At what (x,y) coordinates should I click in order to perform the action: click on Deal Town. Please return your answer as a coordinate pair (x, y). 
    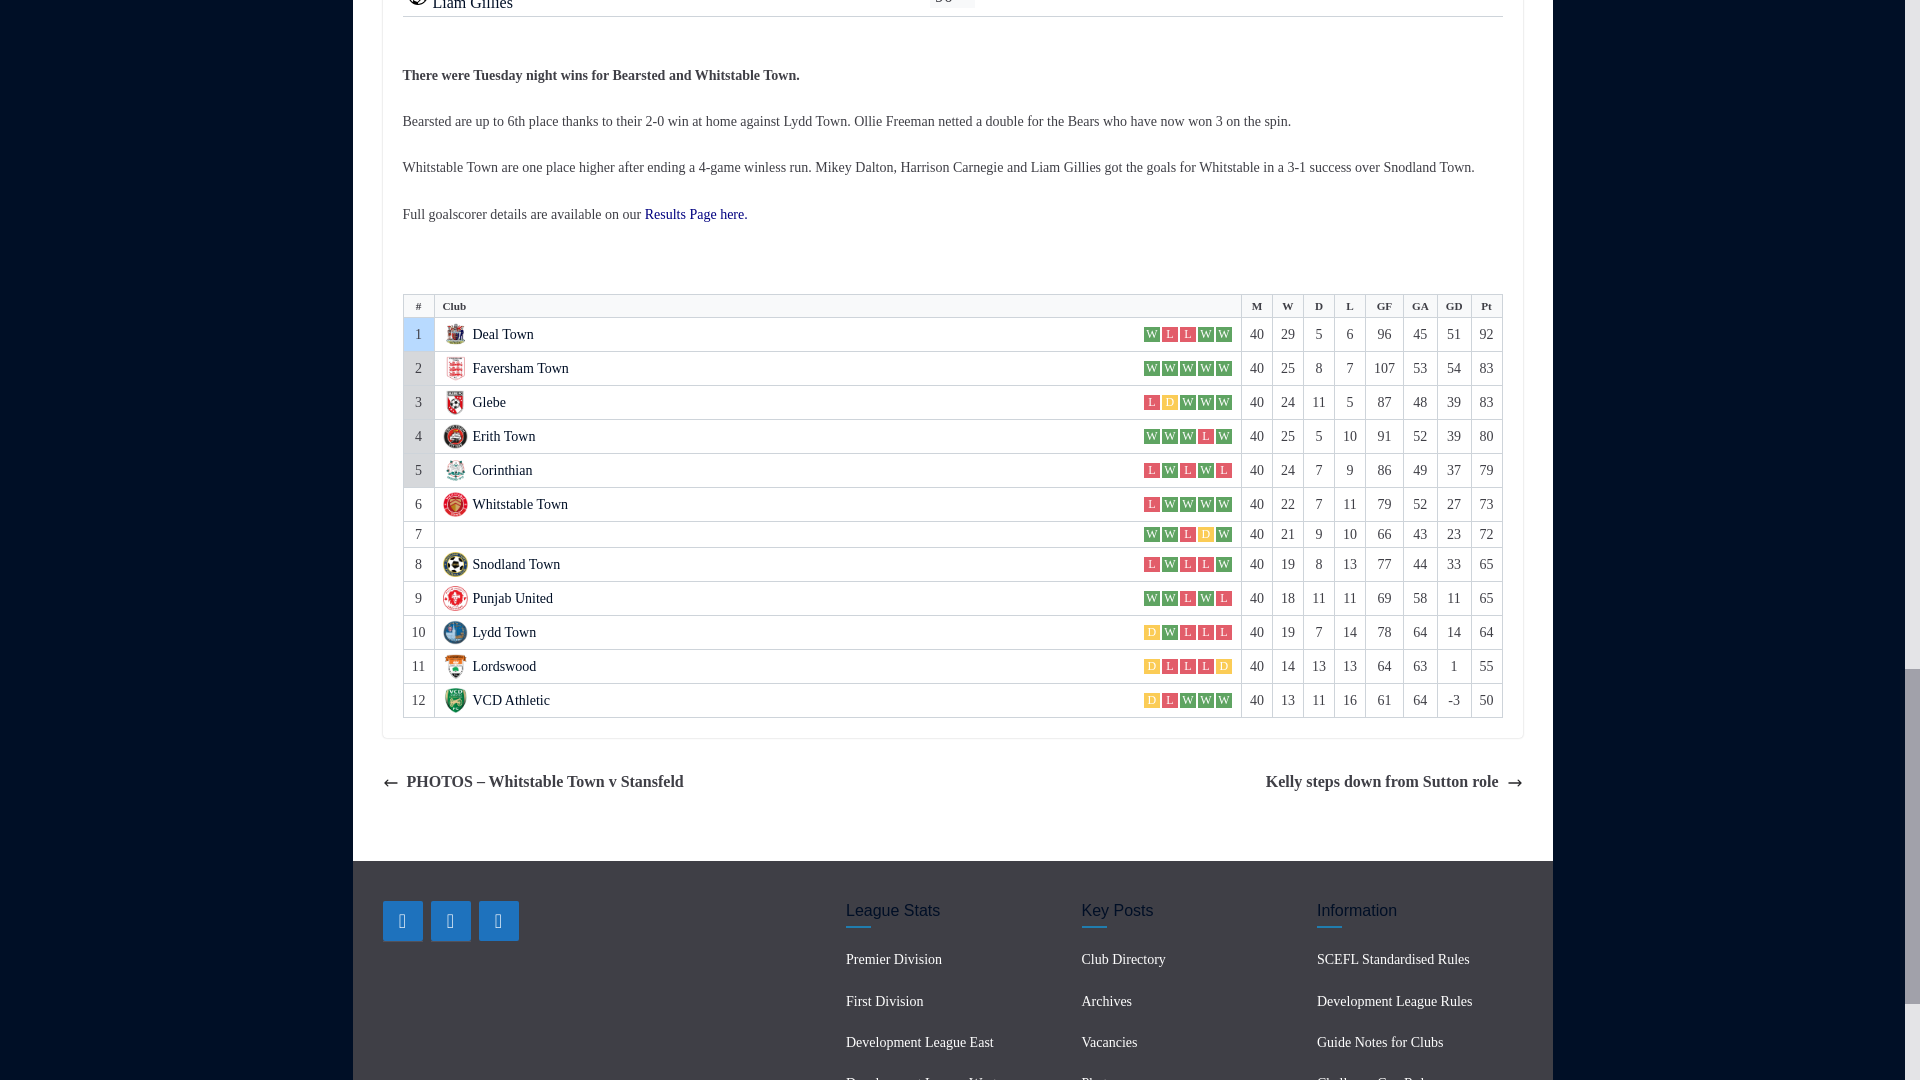
    Looking at the image, I should click on (502, 335).